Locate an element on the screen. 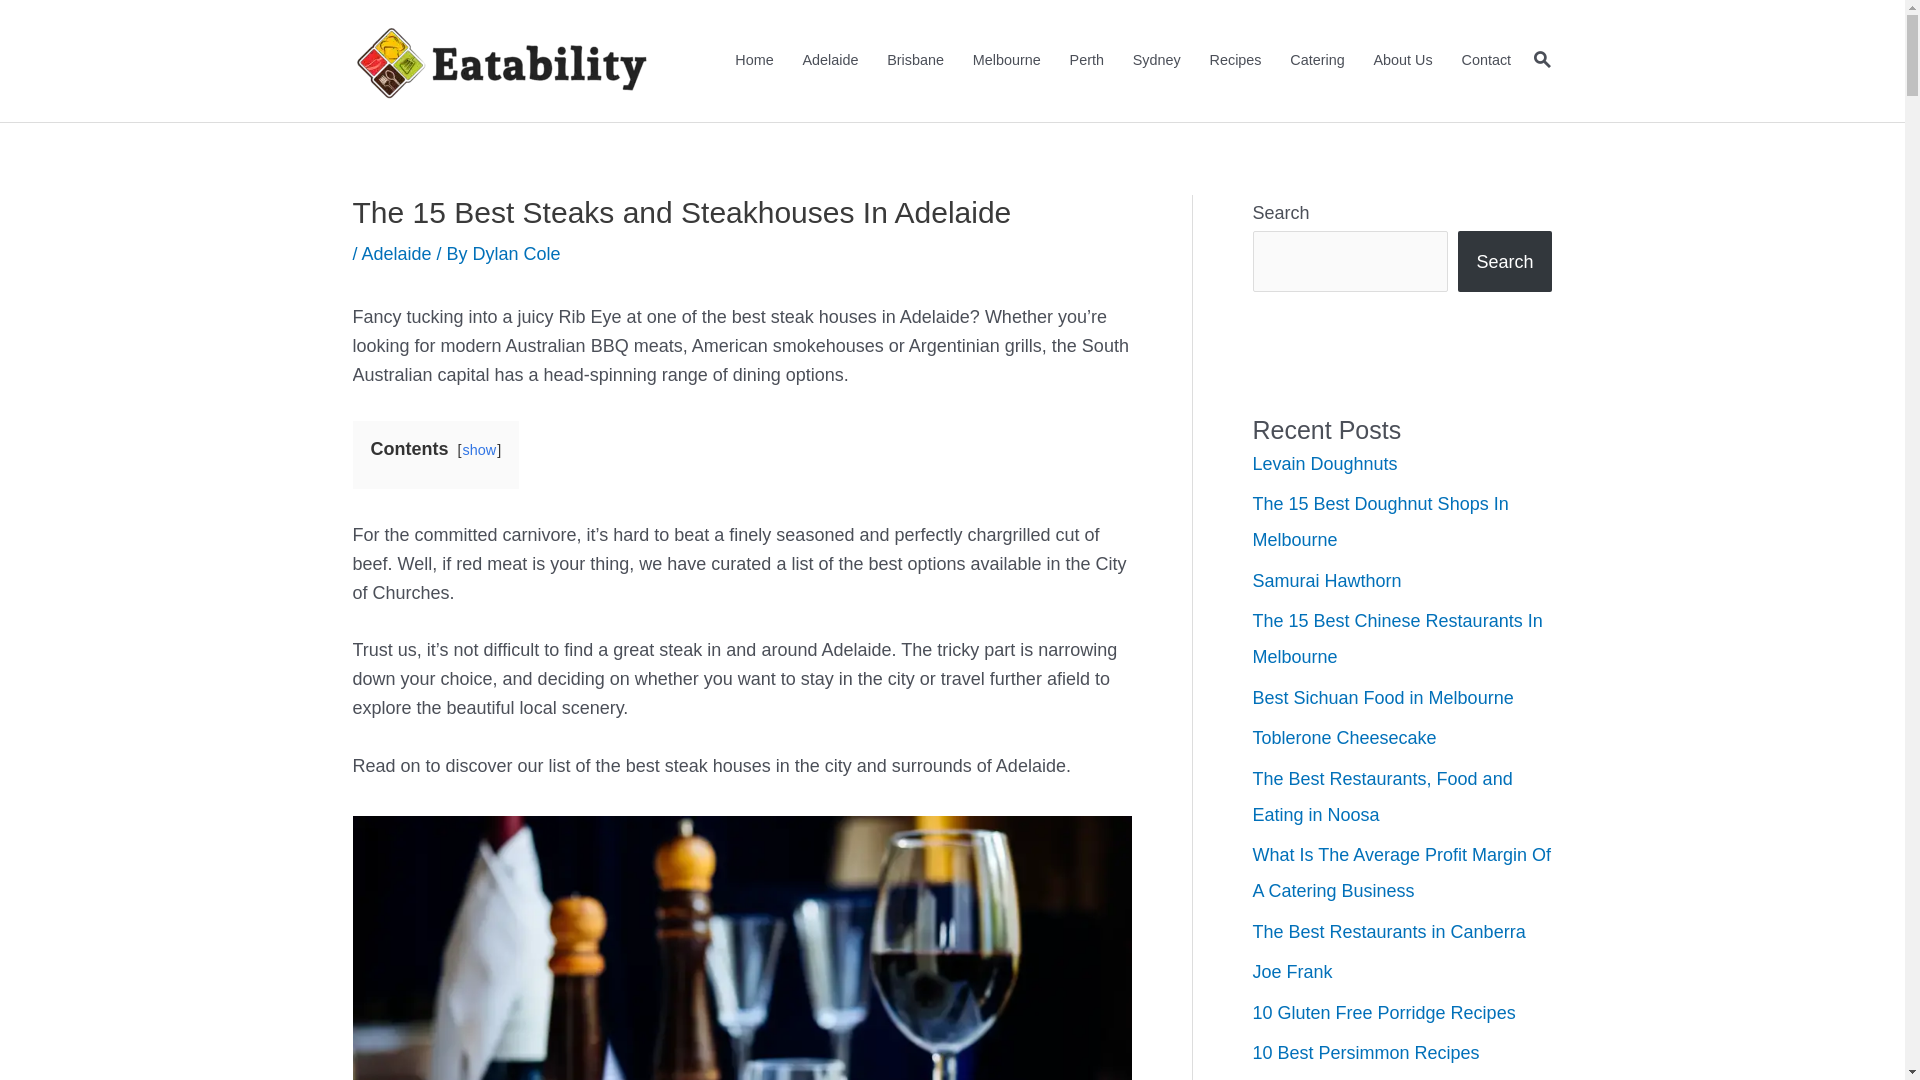  Perth is located at coordinates (1086, 61).